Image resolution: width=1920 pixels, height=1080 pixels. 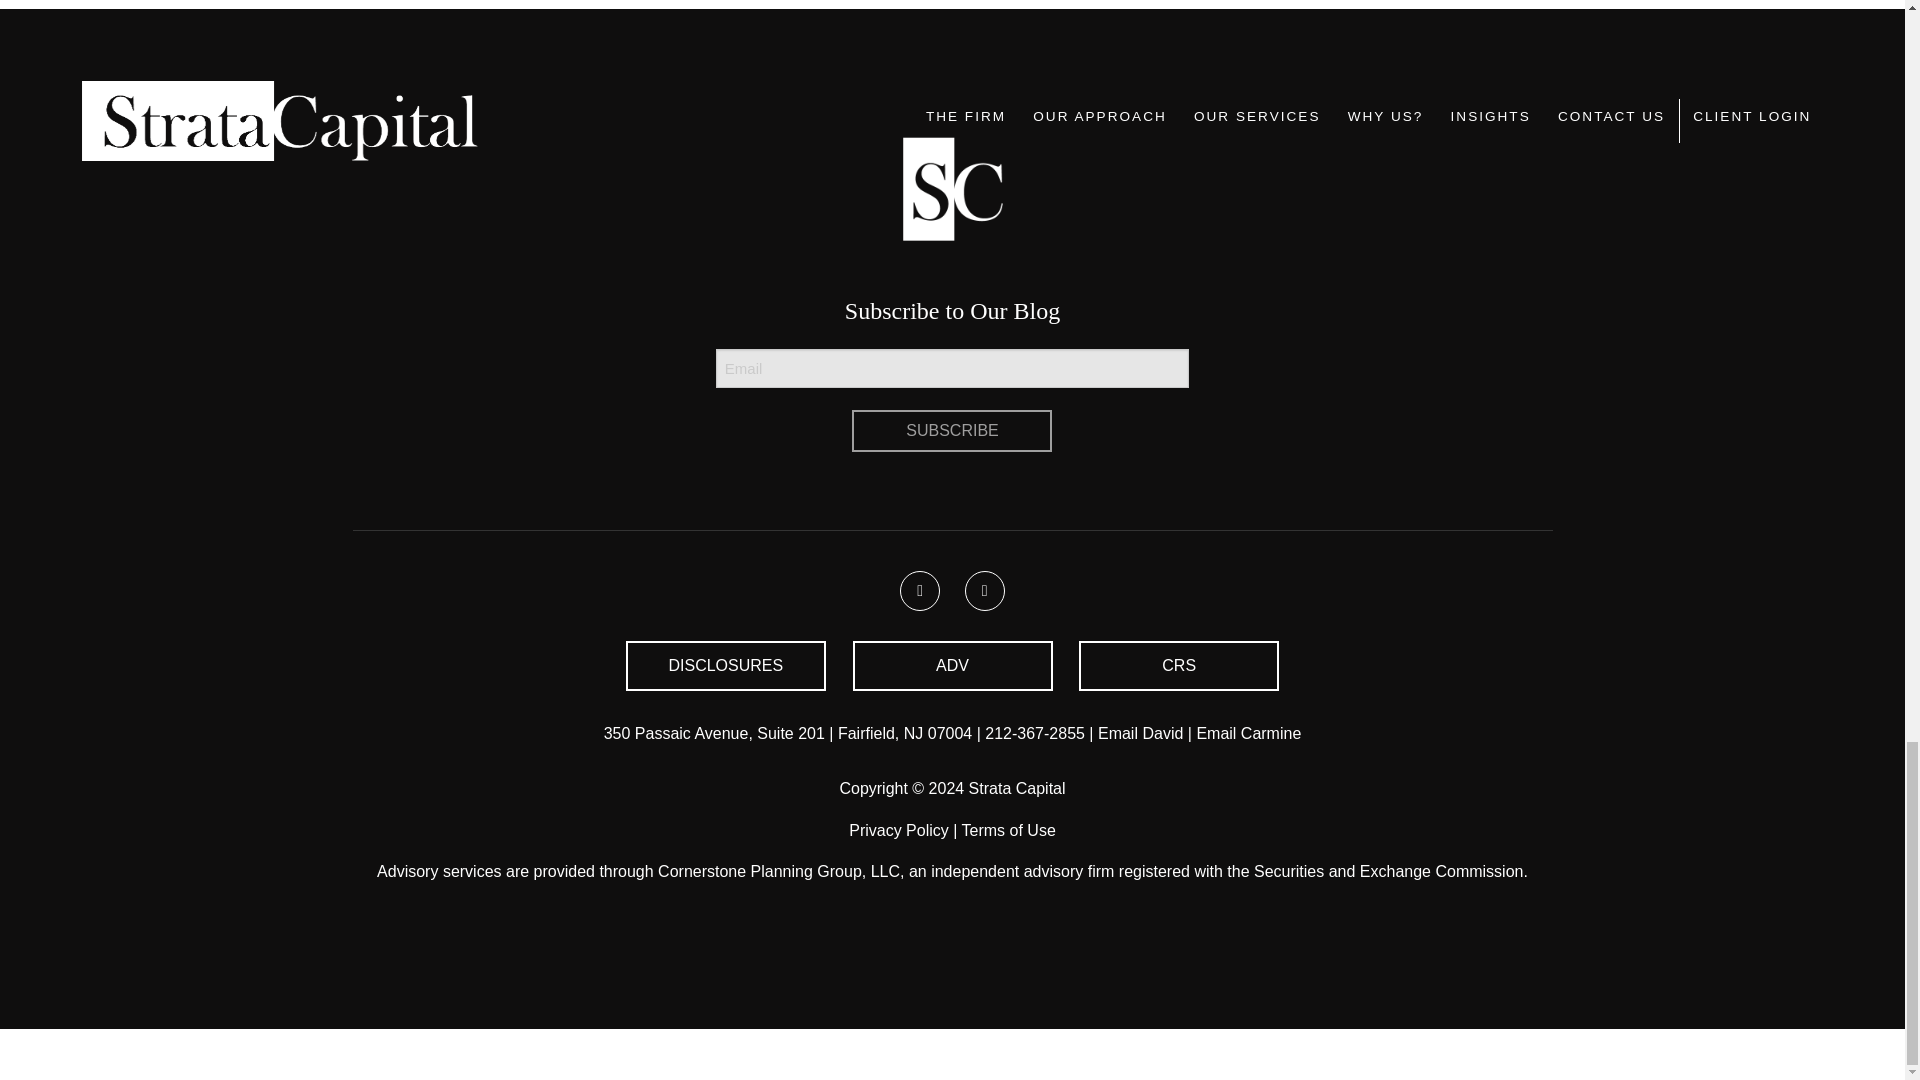 I want to click on CRS, so click(x=1178, y=666).